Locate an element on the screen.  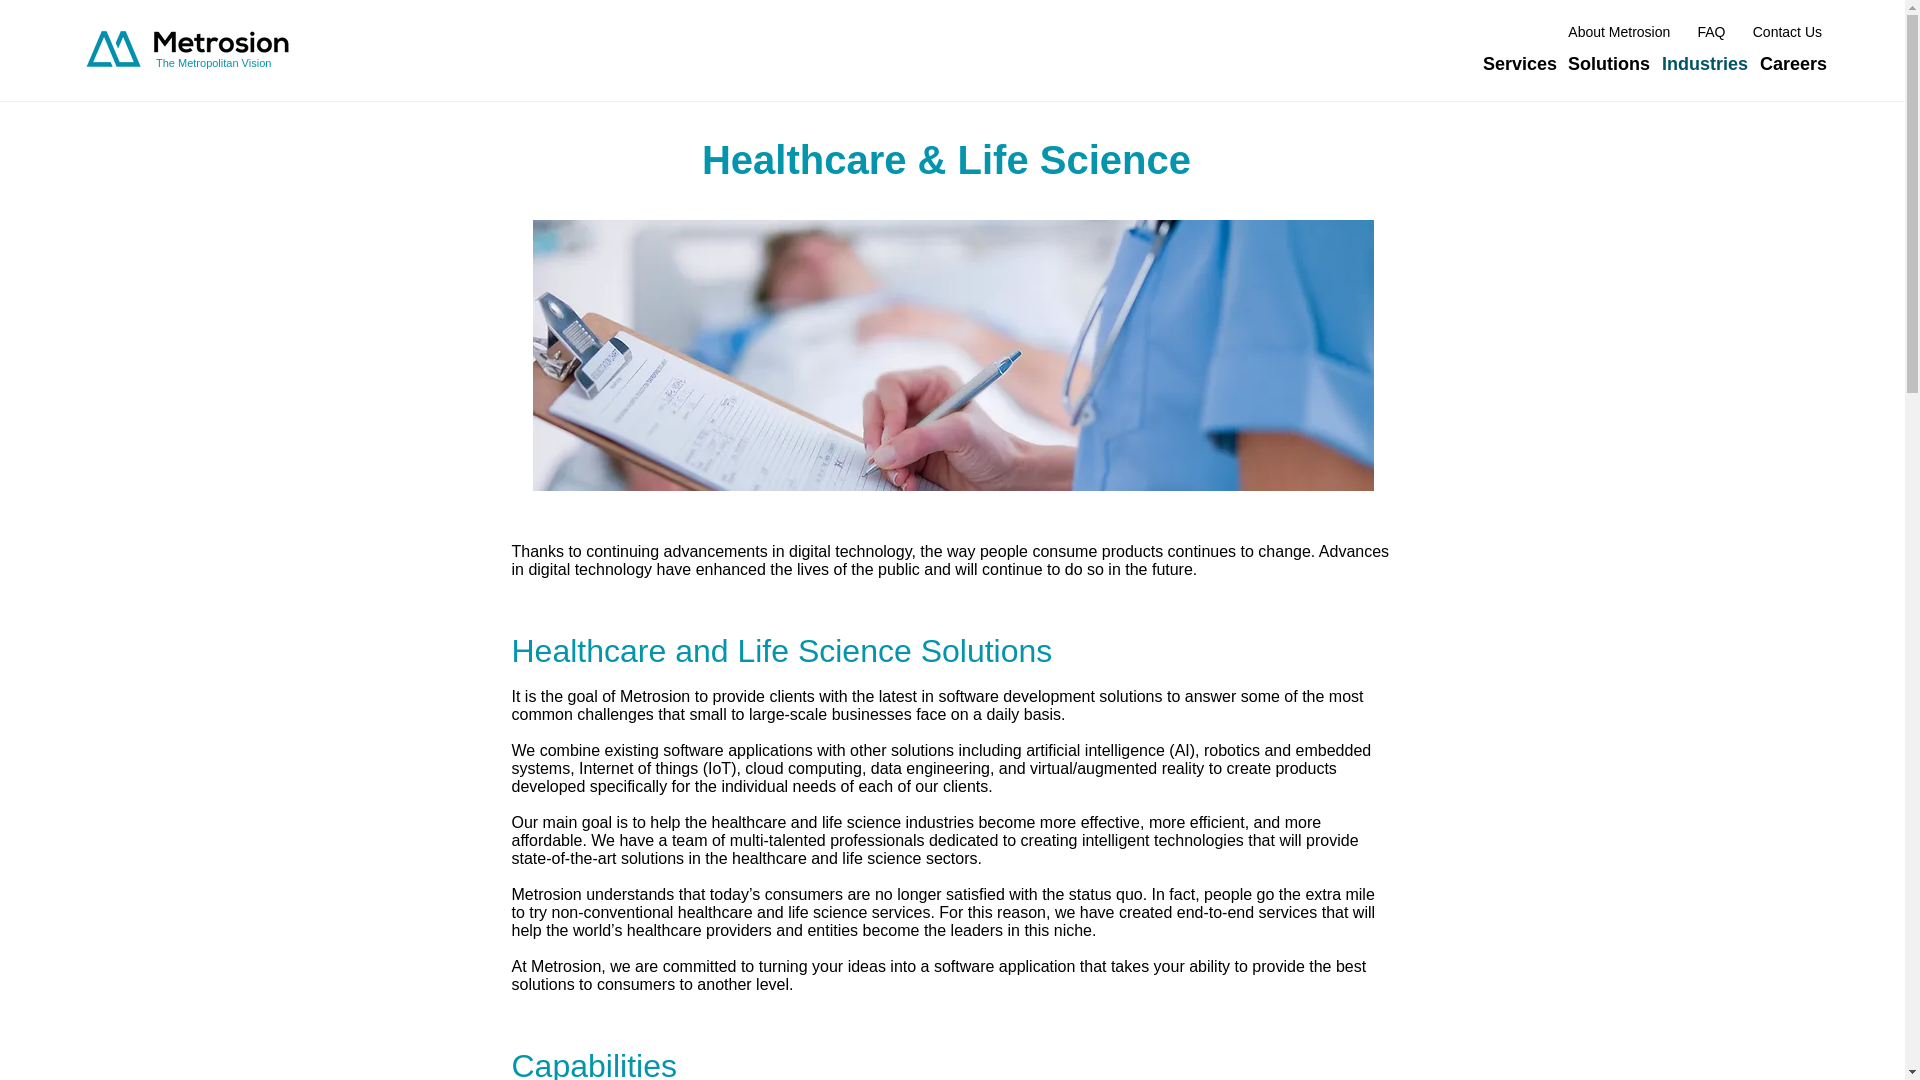
Contact Us is located at coordinates (1787, 31).